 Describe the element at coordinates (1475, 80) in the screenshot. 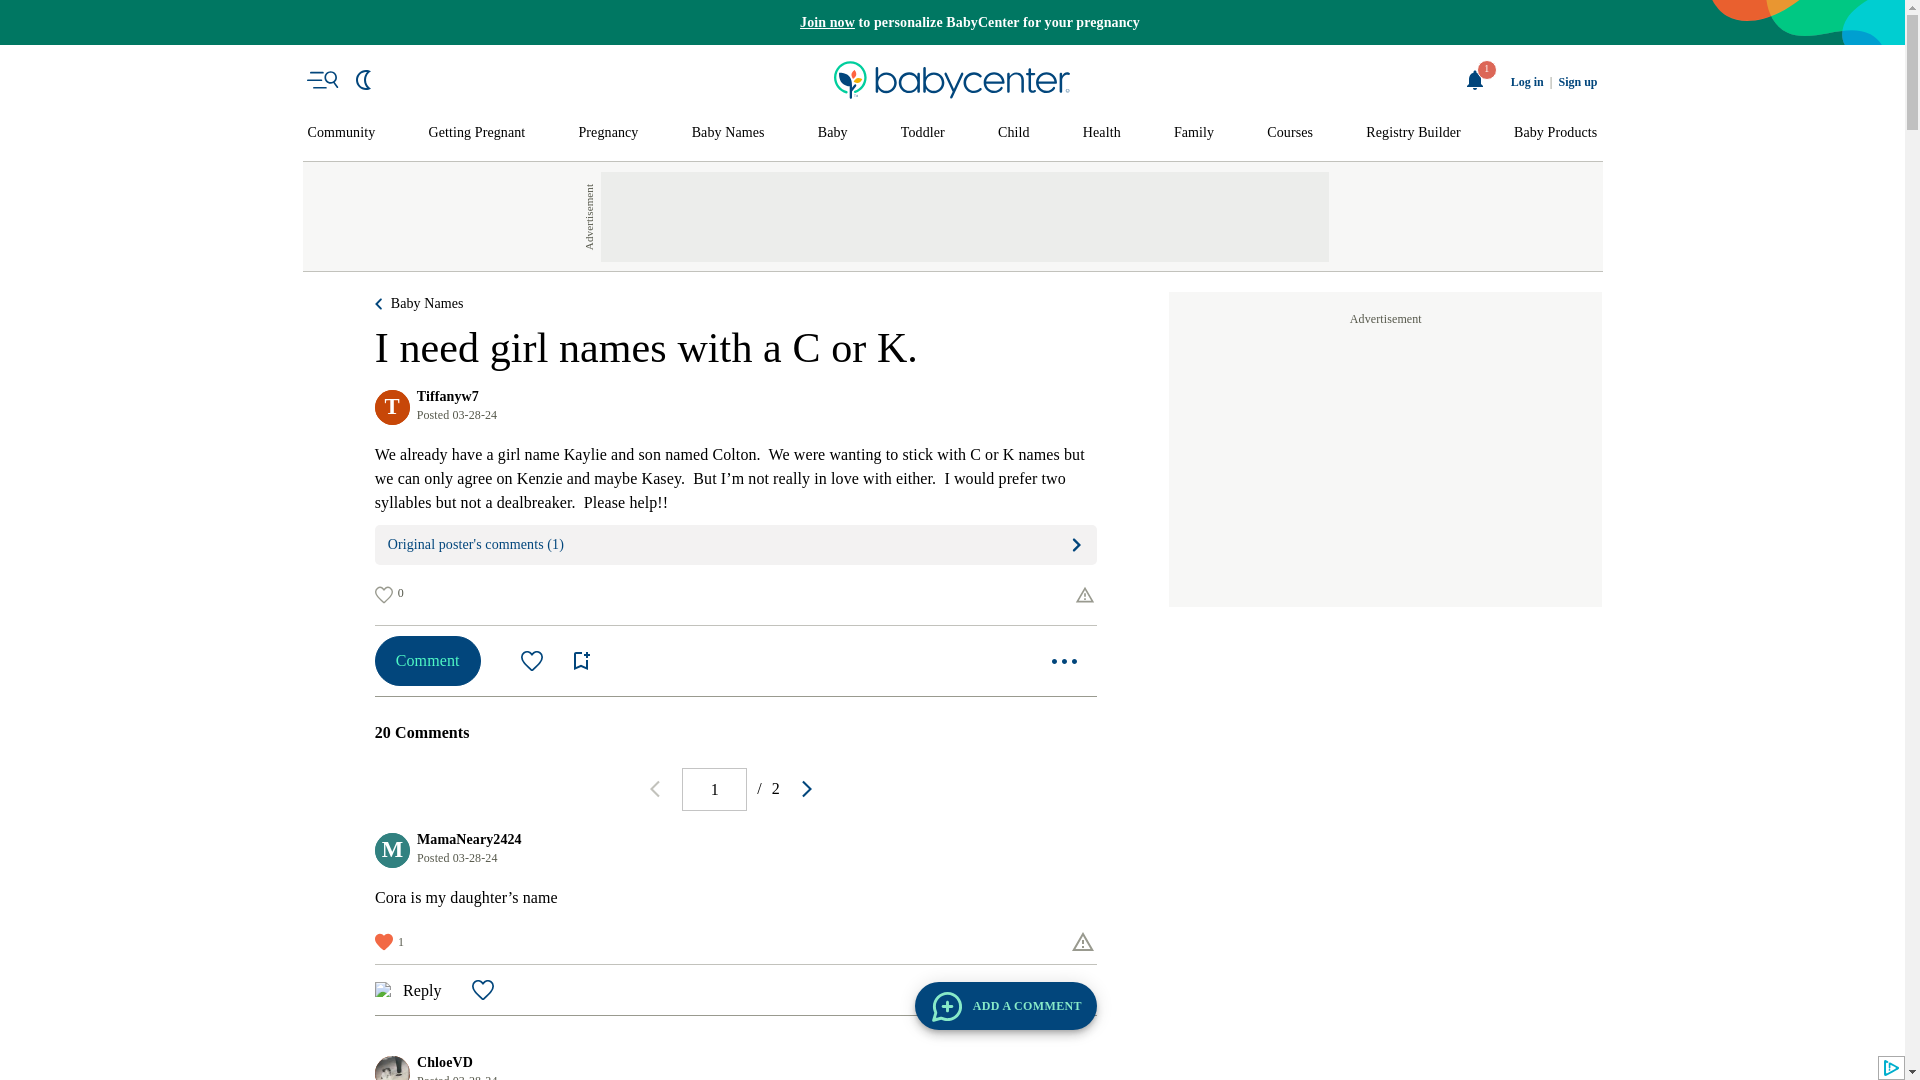

I see `1` at that location.